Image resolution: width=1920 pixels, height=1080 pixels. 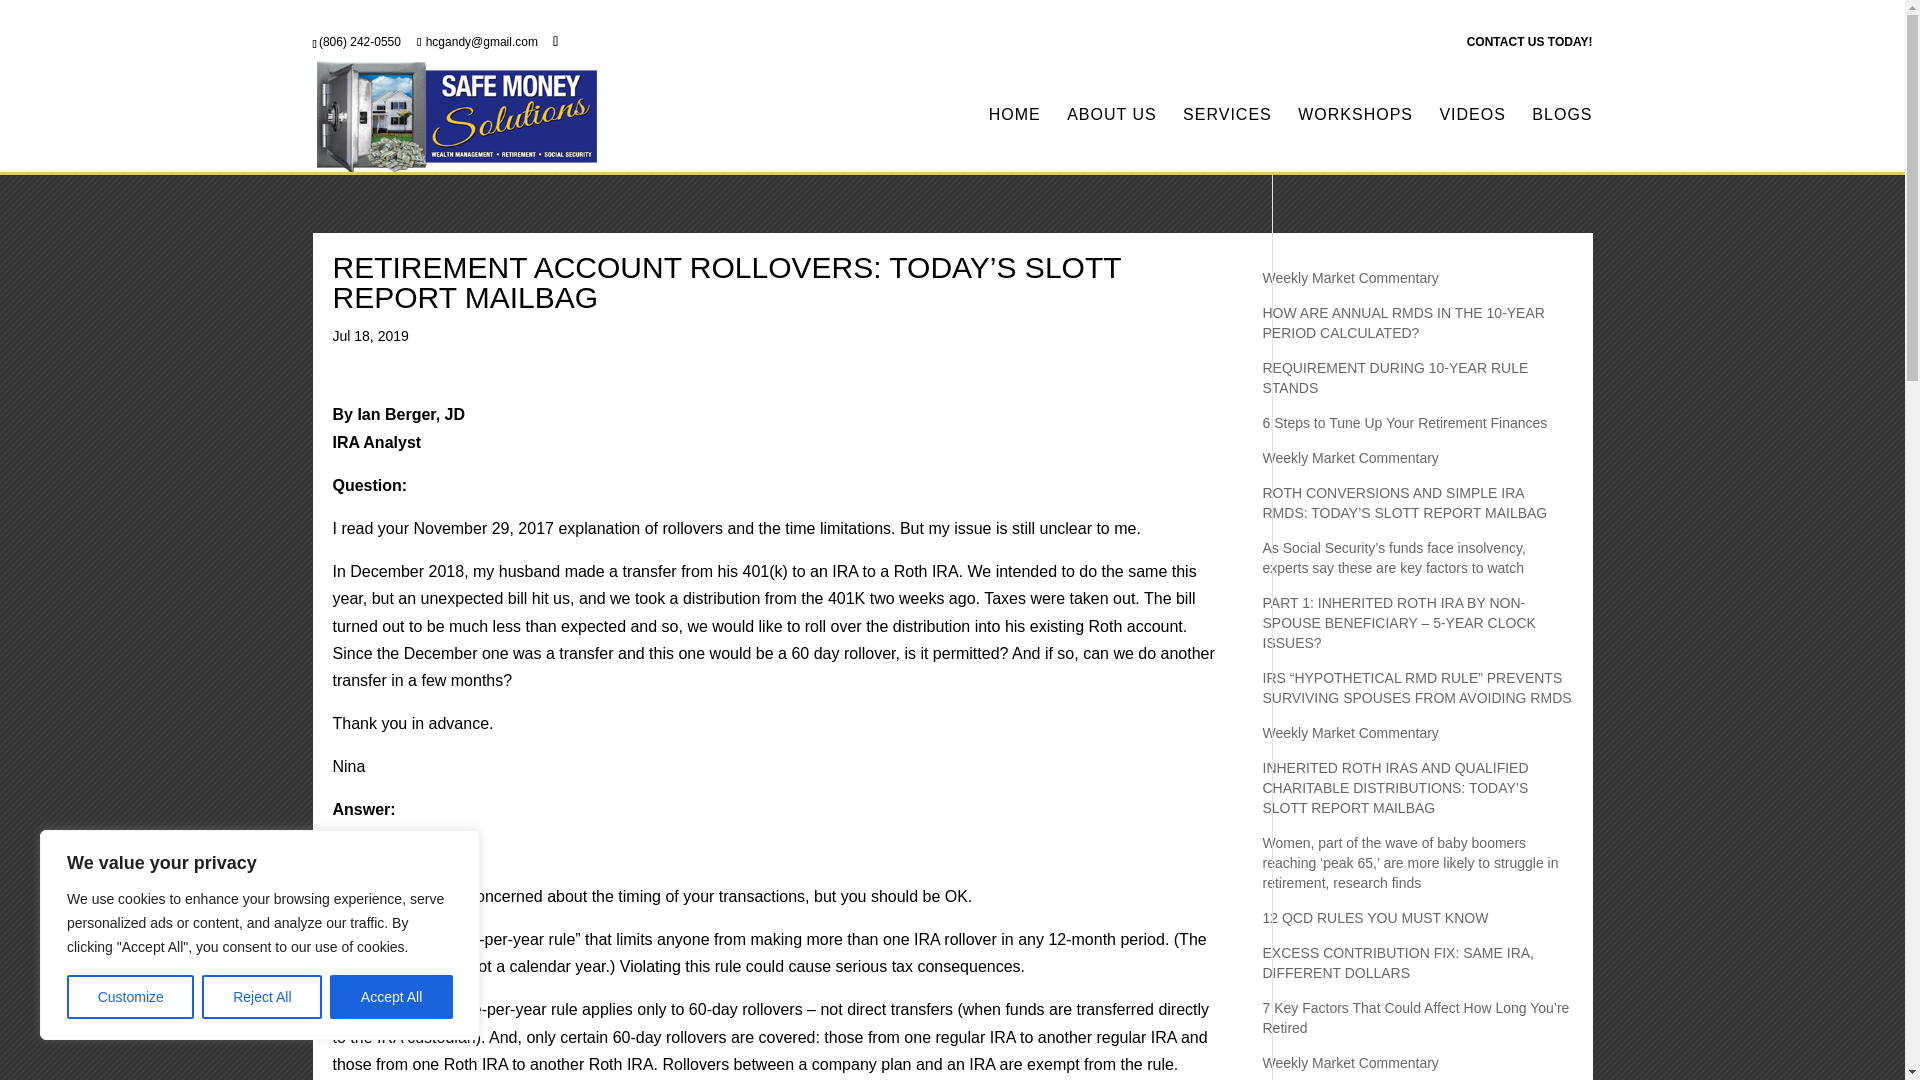 I want to click on Weekly Market Commentary, so click(x=1350, y=458).